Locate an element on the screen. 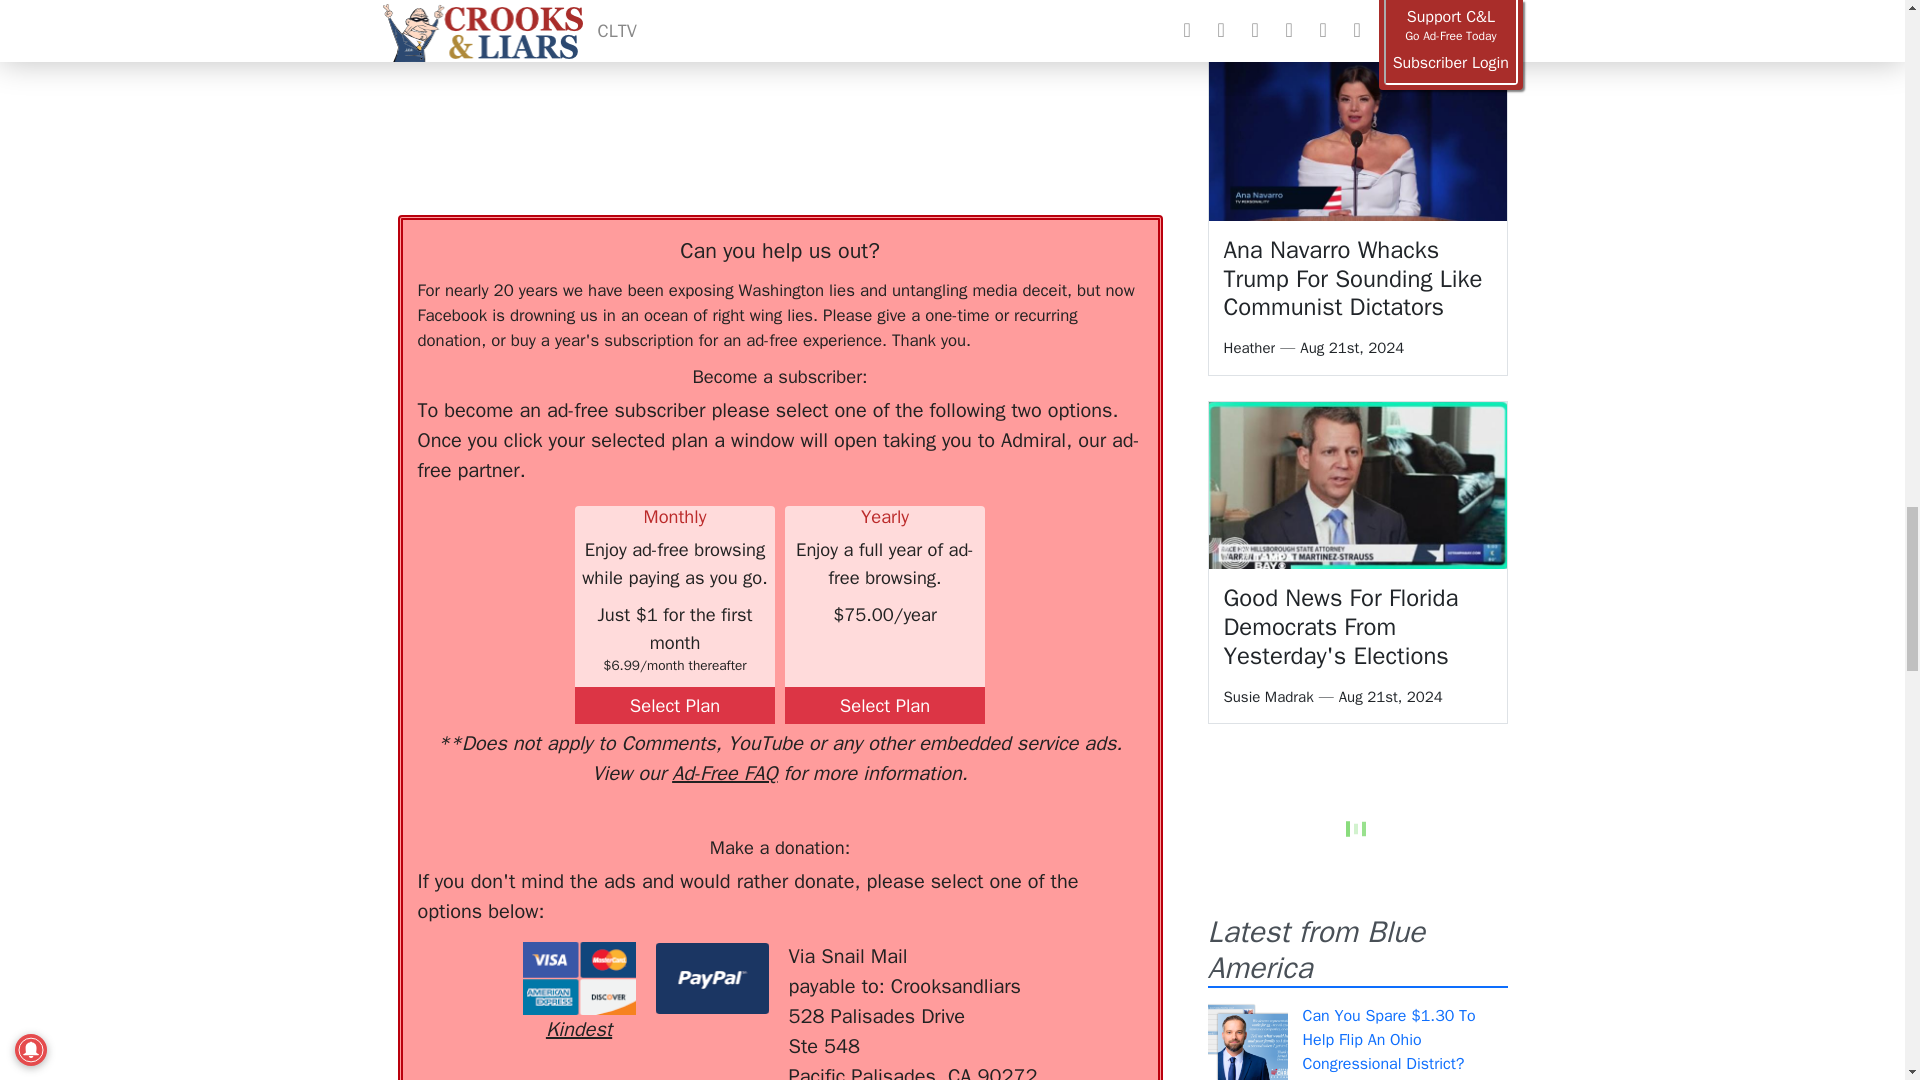  Donate via PayPal is located at coordinates (712, 978).